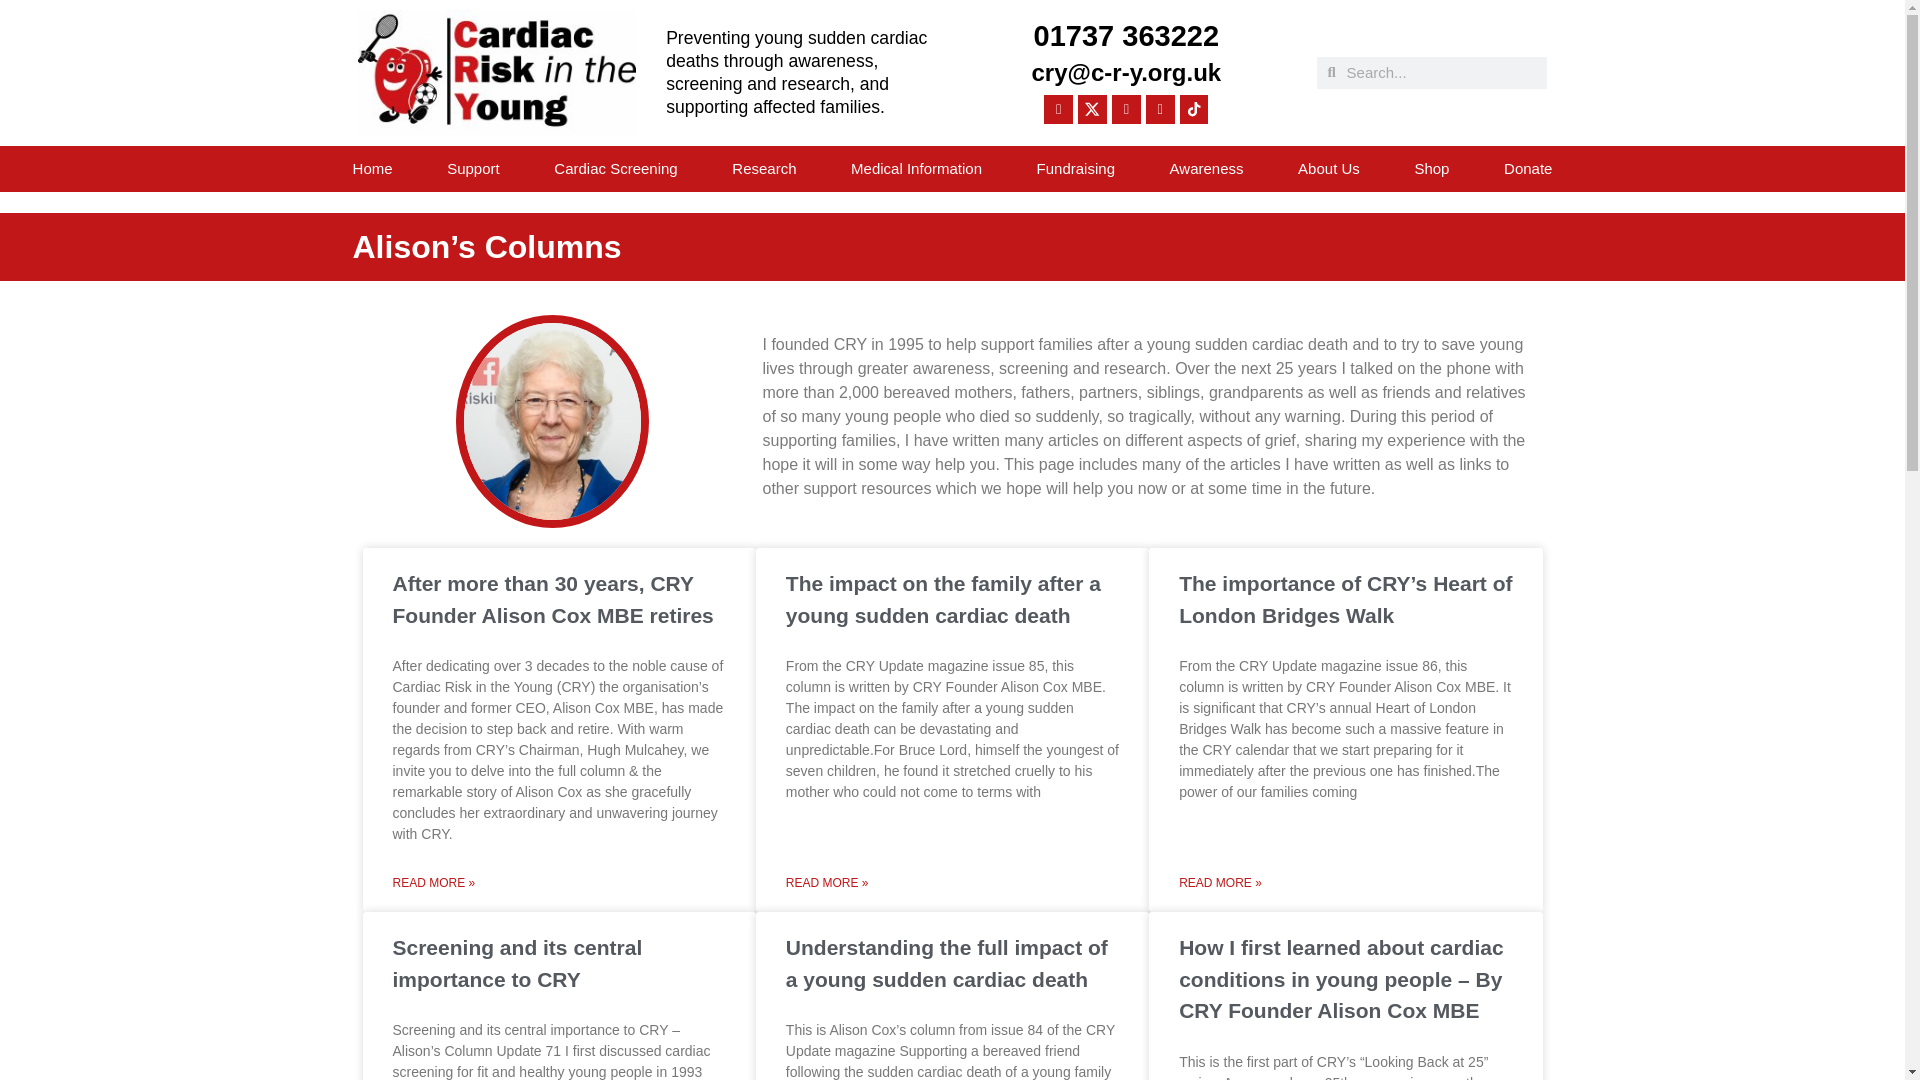 The height and width of the screenshot is (1080, 1920). Describe the element at coordinates (1126, 36) in the screenshot. I see `01737 363222` at that location.